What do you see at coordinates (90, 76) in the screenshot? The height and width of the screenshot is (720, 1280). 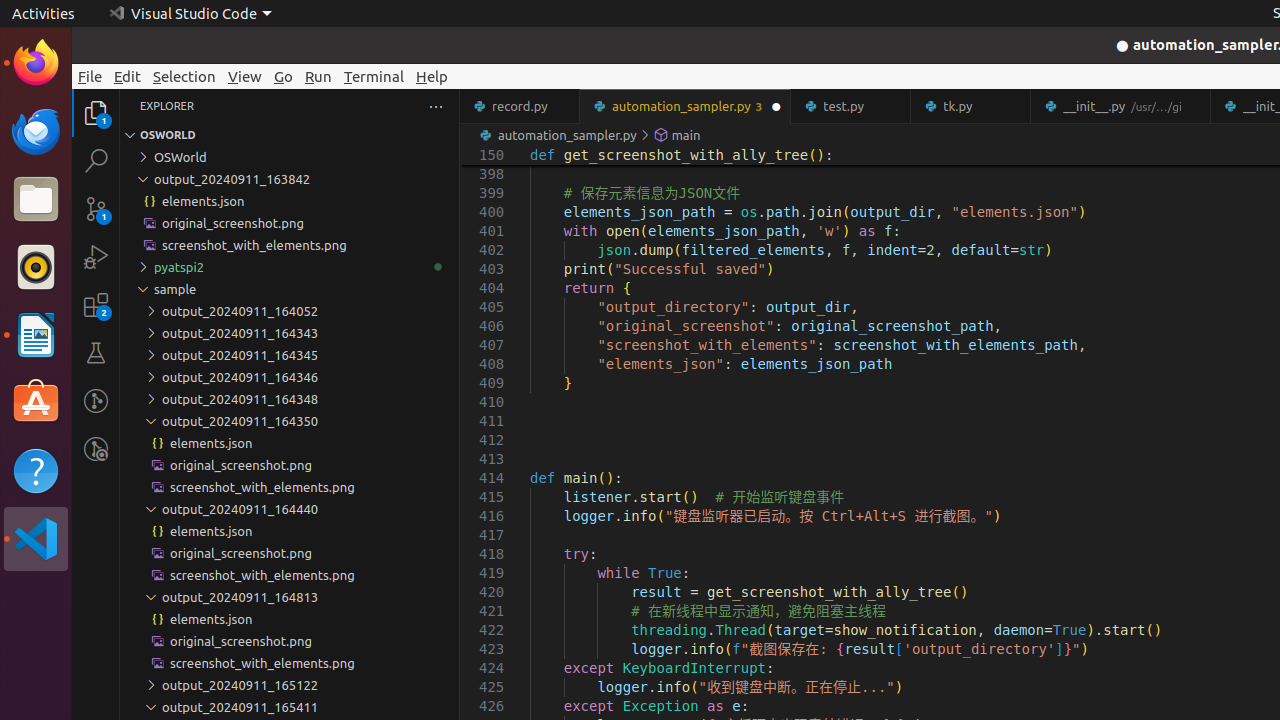 I see `File` at bounding box center [90, 76].